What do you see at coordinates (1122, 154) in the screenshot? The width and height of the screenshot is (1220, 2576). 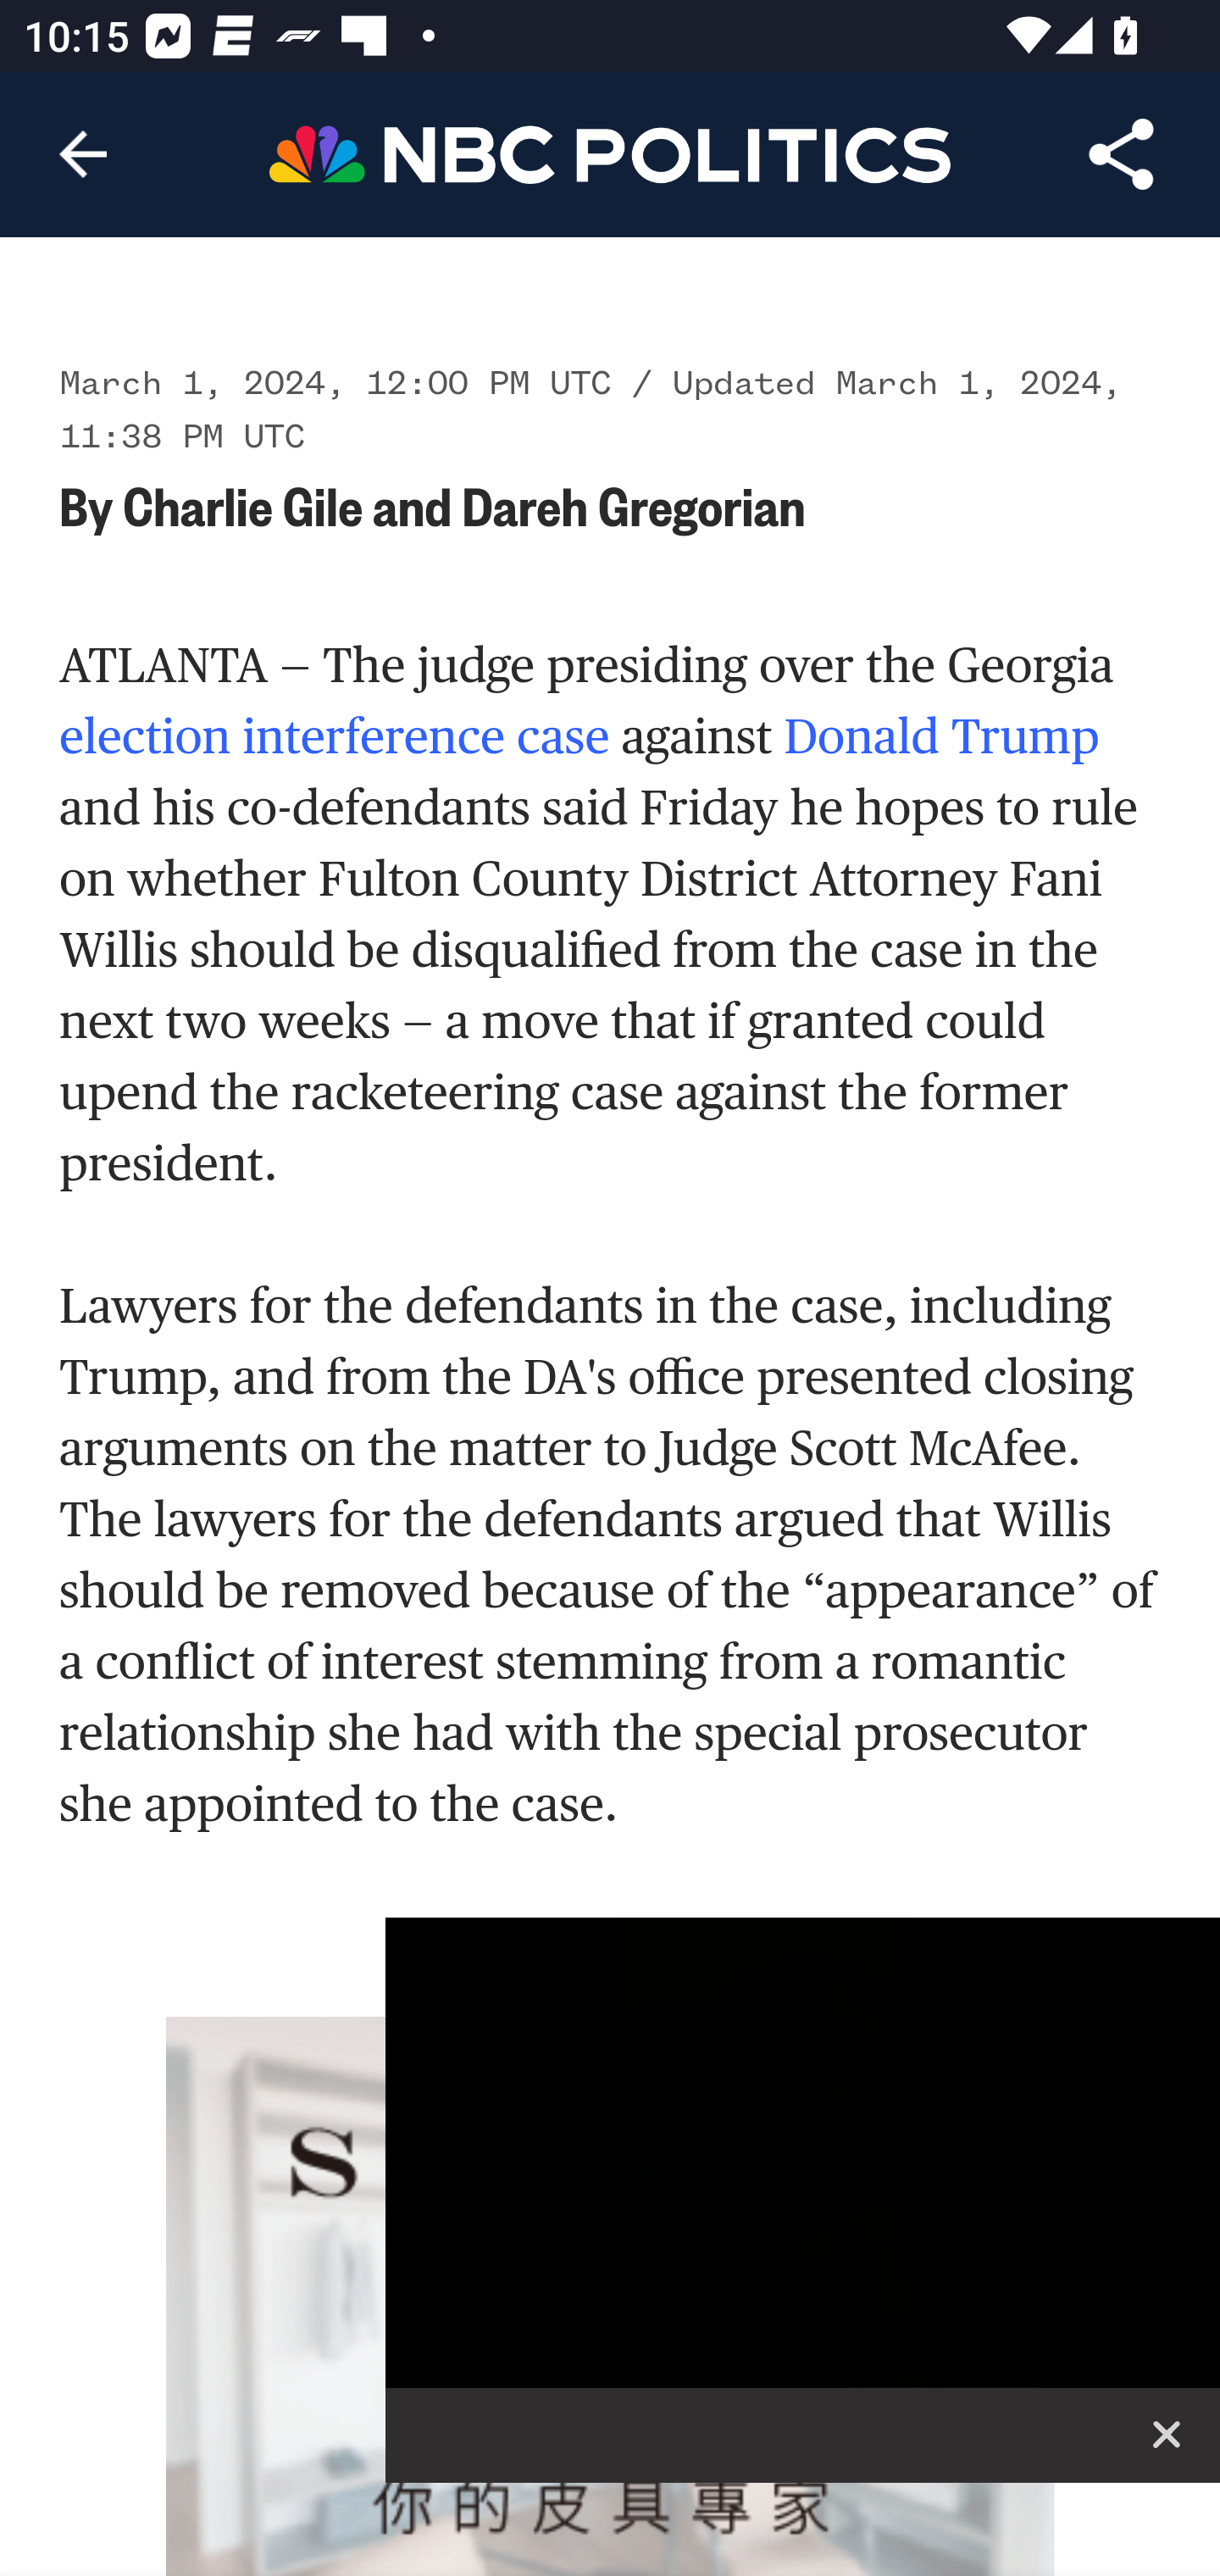 I see `Share Article, button` at bounding box center [1122, 154].